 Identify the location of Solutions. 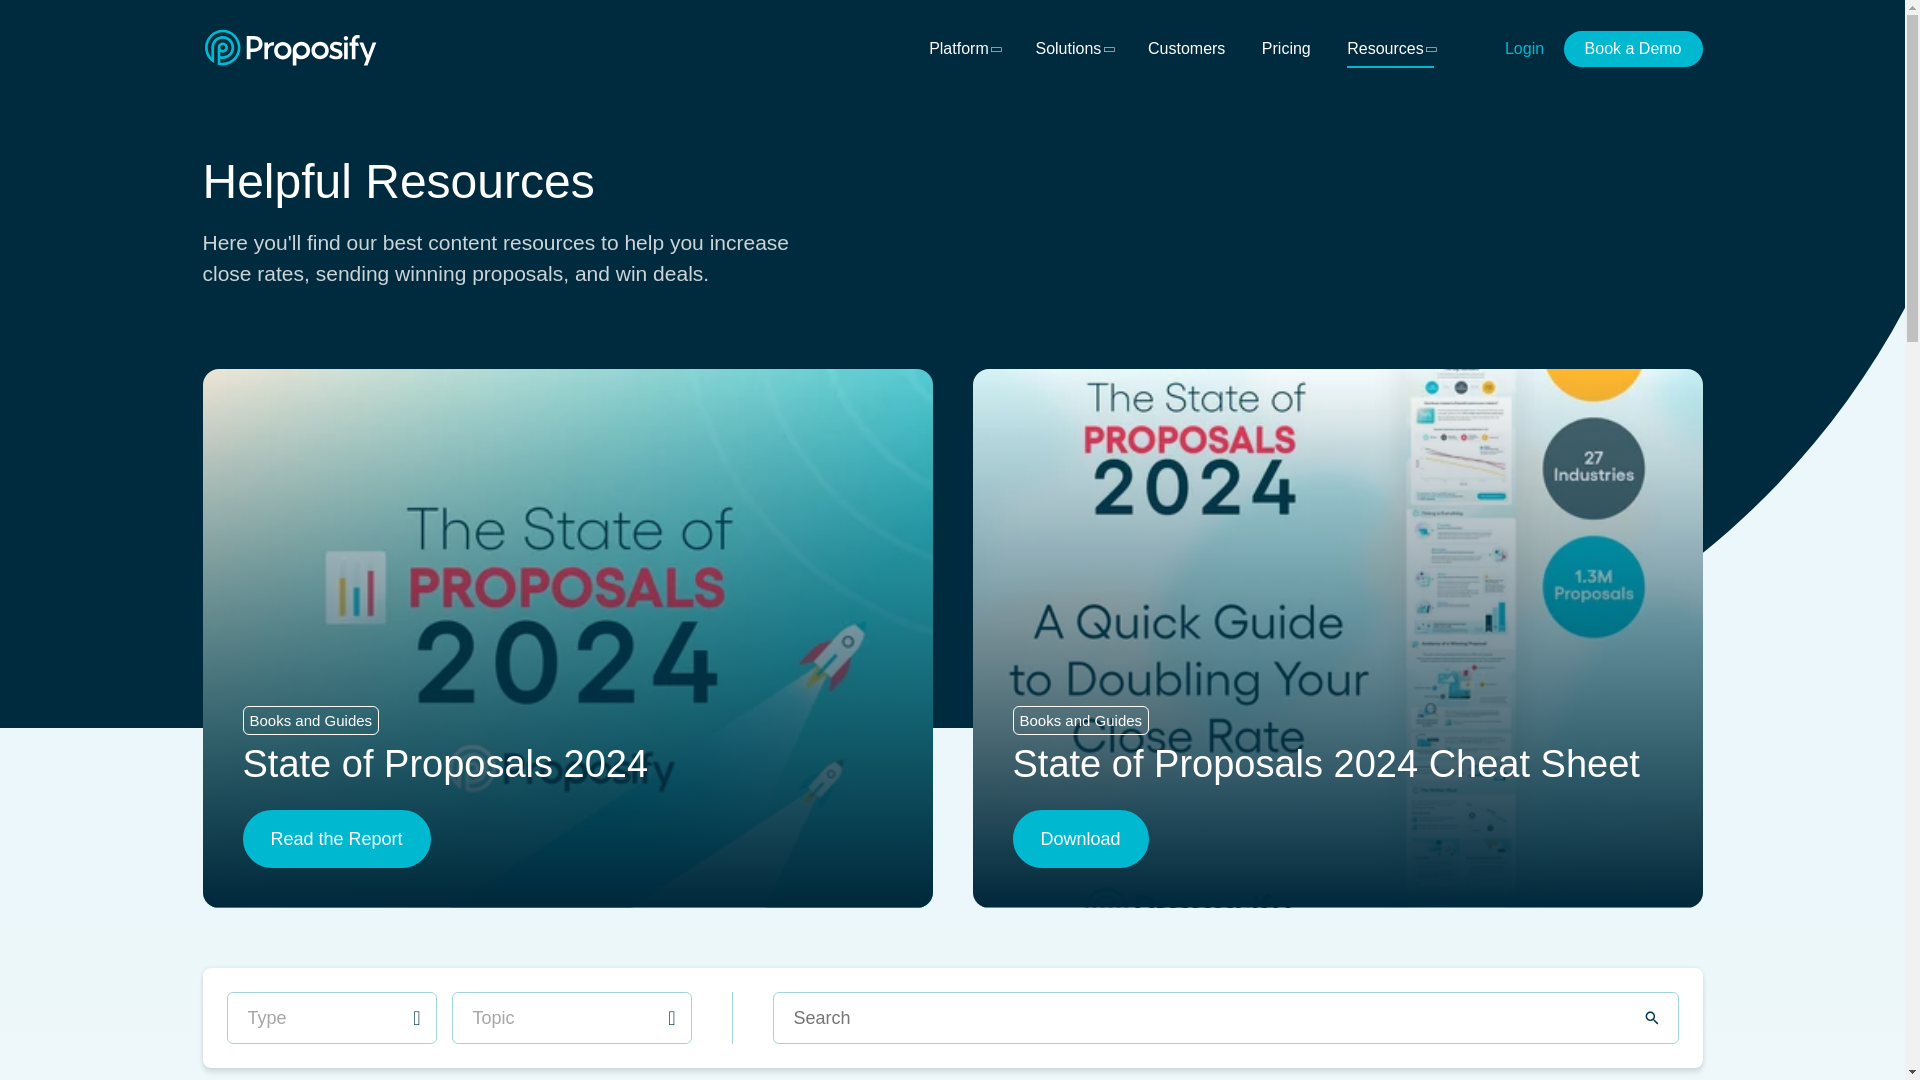
(1072, 48).